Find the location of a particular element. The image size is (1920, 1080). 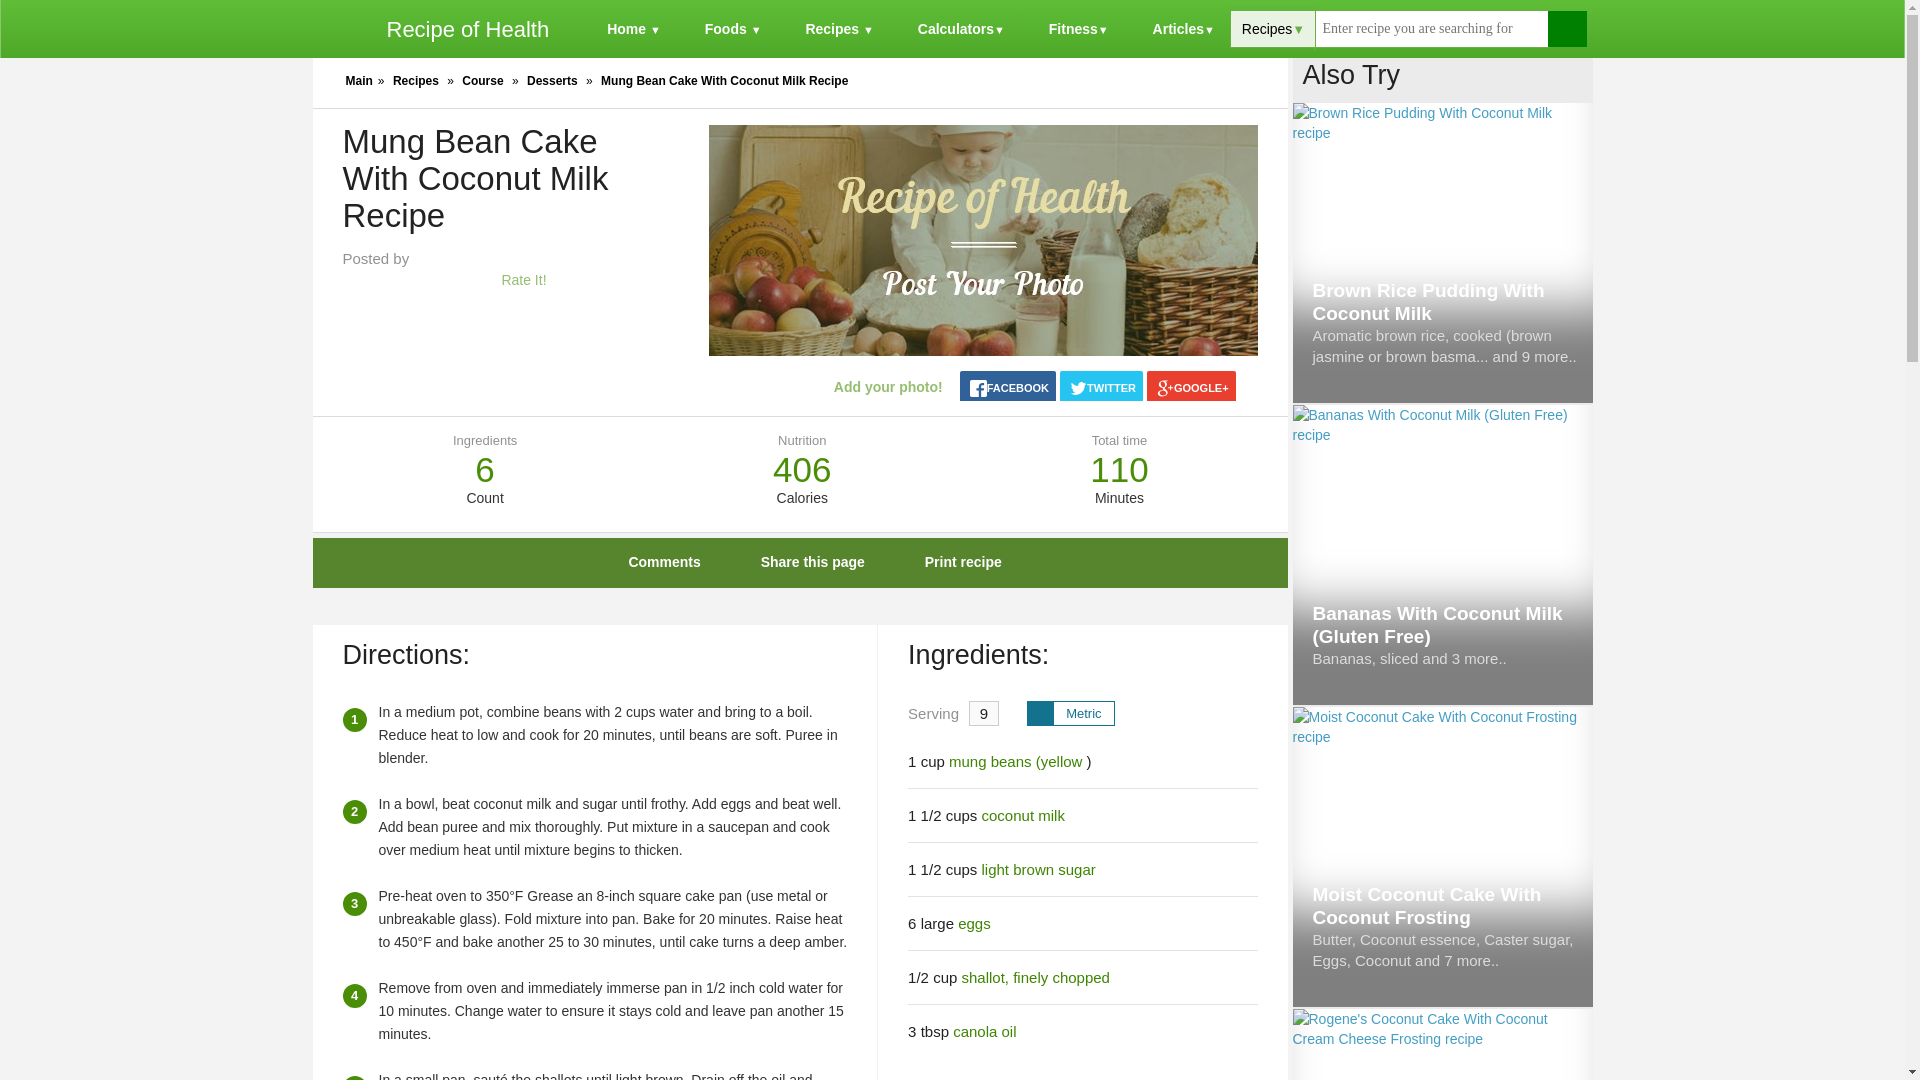

Main is located at coordinates (358, 80).